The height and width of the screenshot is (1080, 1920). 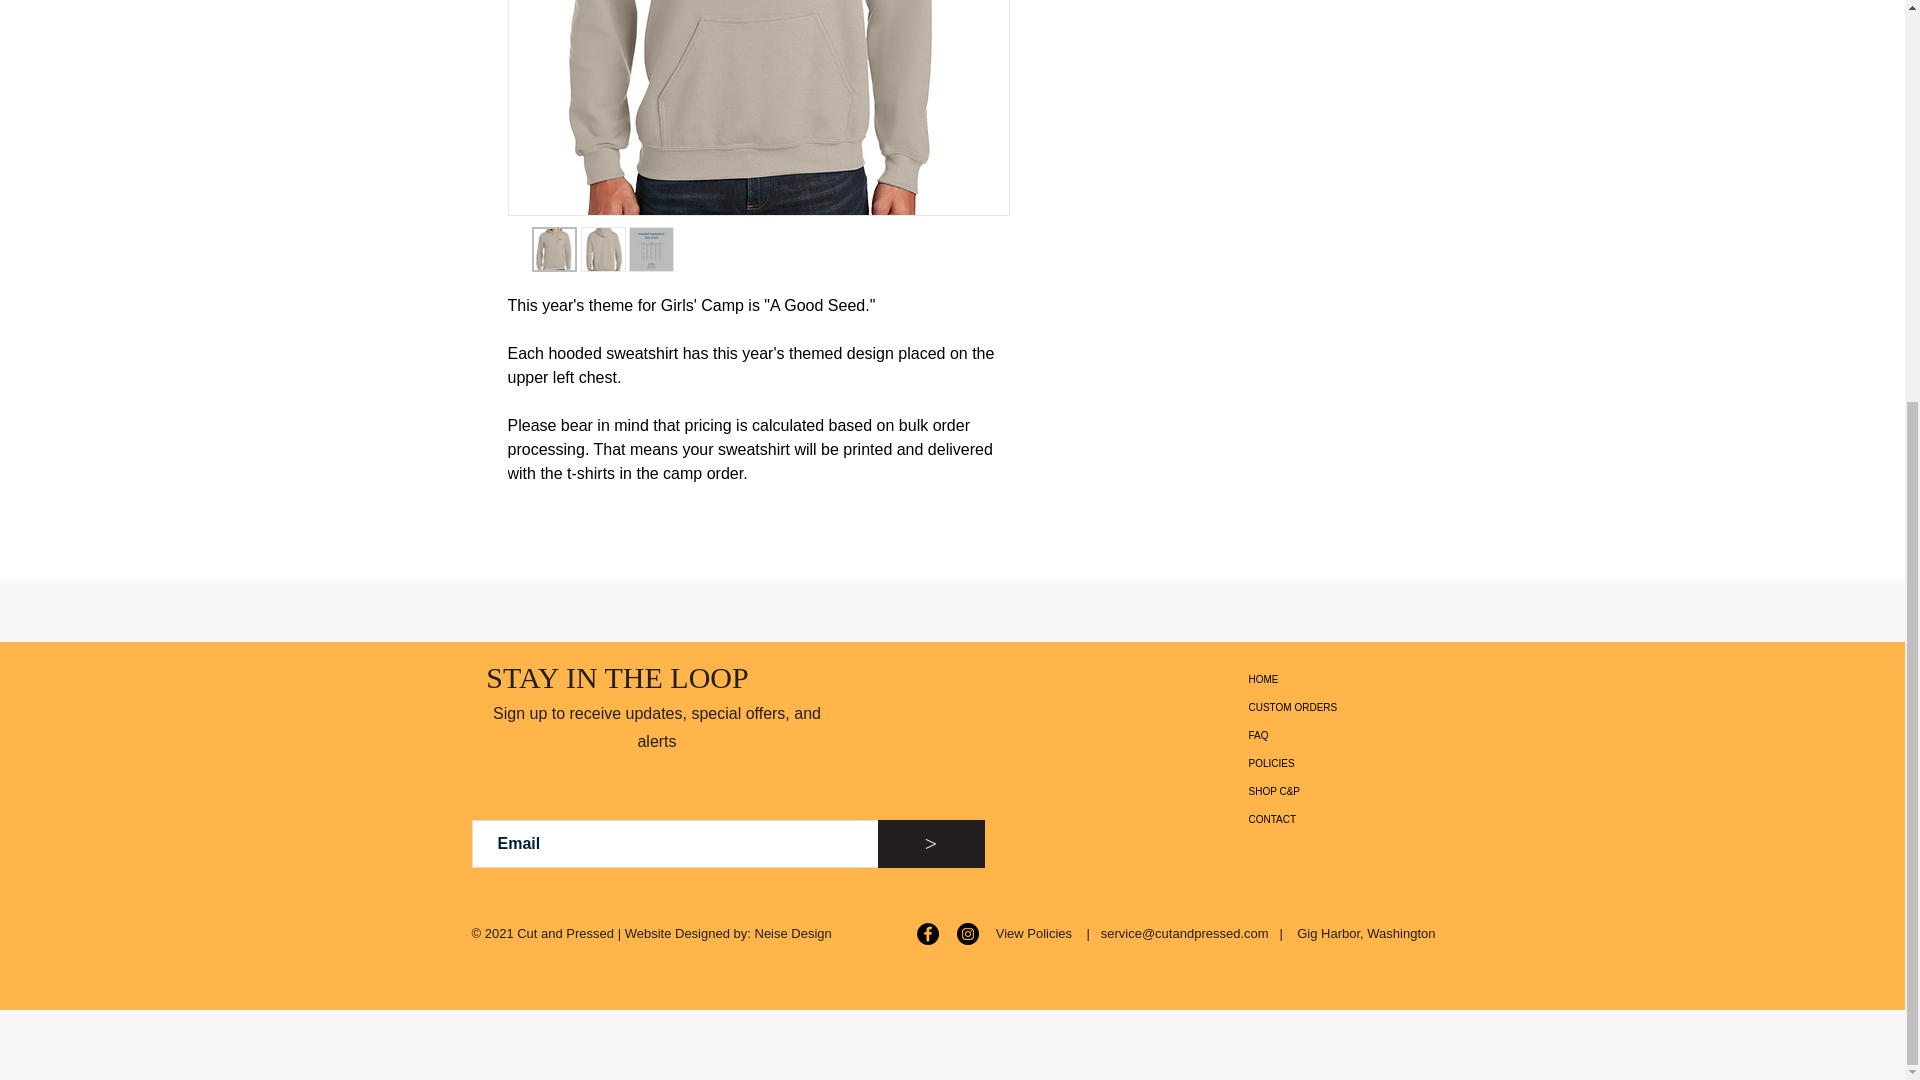 What do you see at coordinates (1318, 736) in the screenshot?
I see `FAQ` at bounding box center [1318, 736].